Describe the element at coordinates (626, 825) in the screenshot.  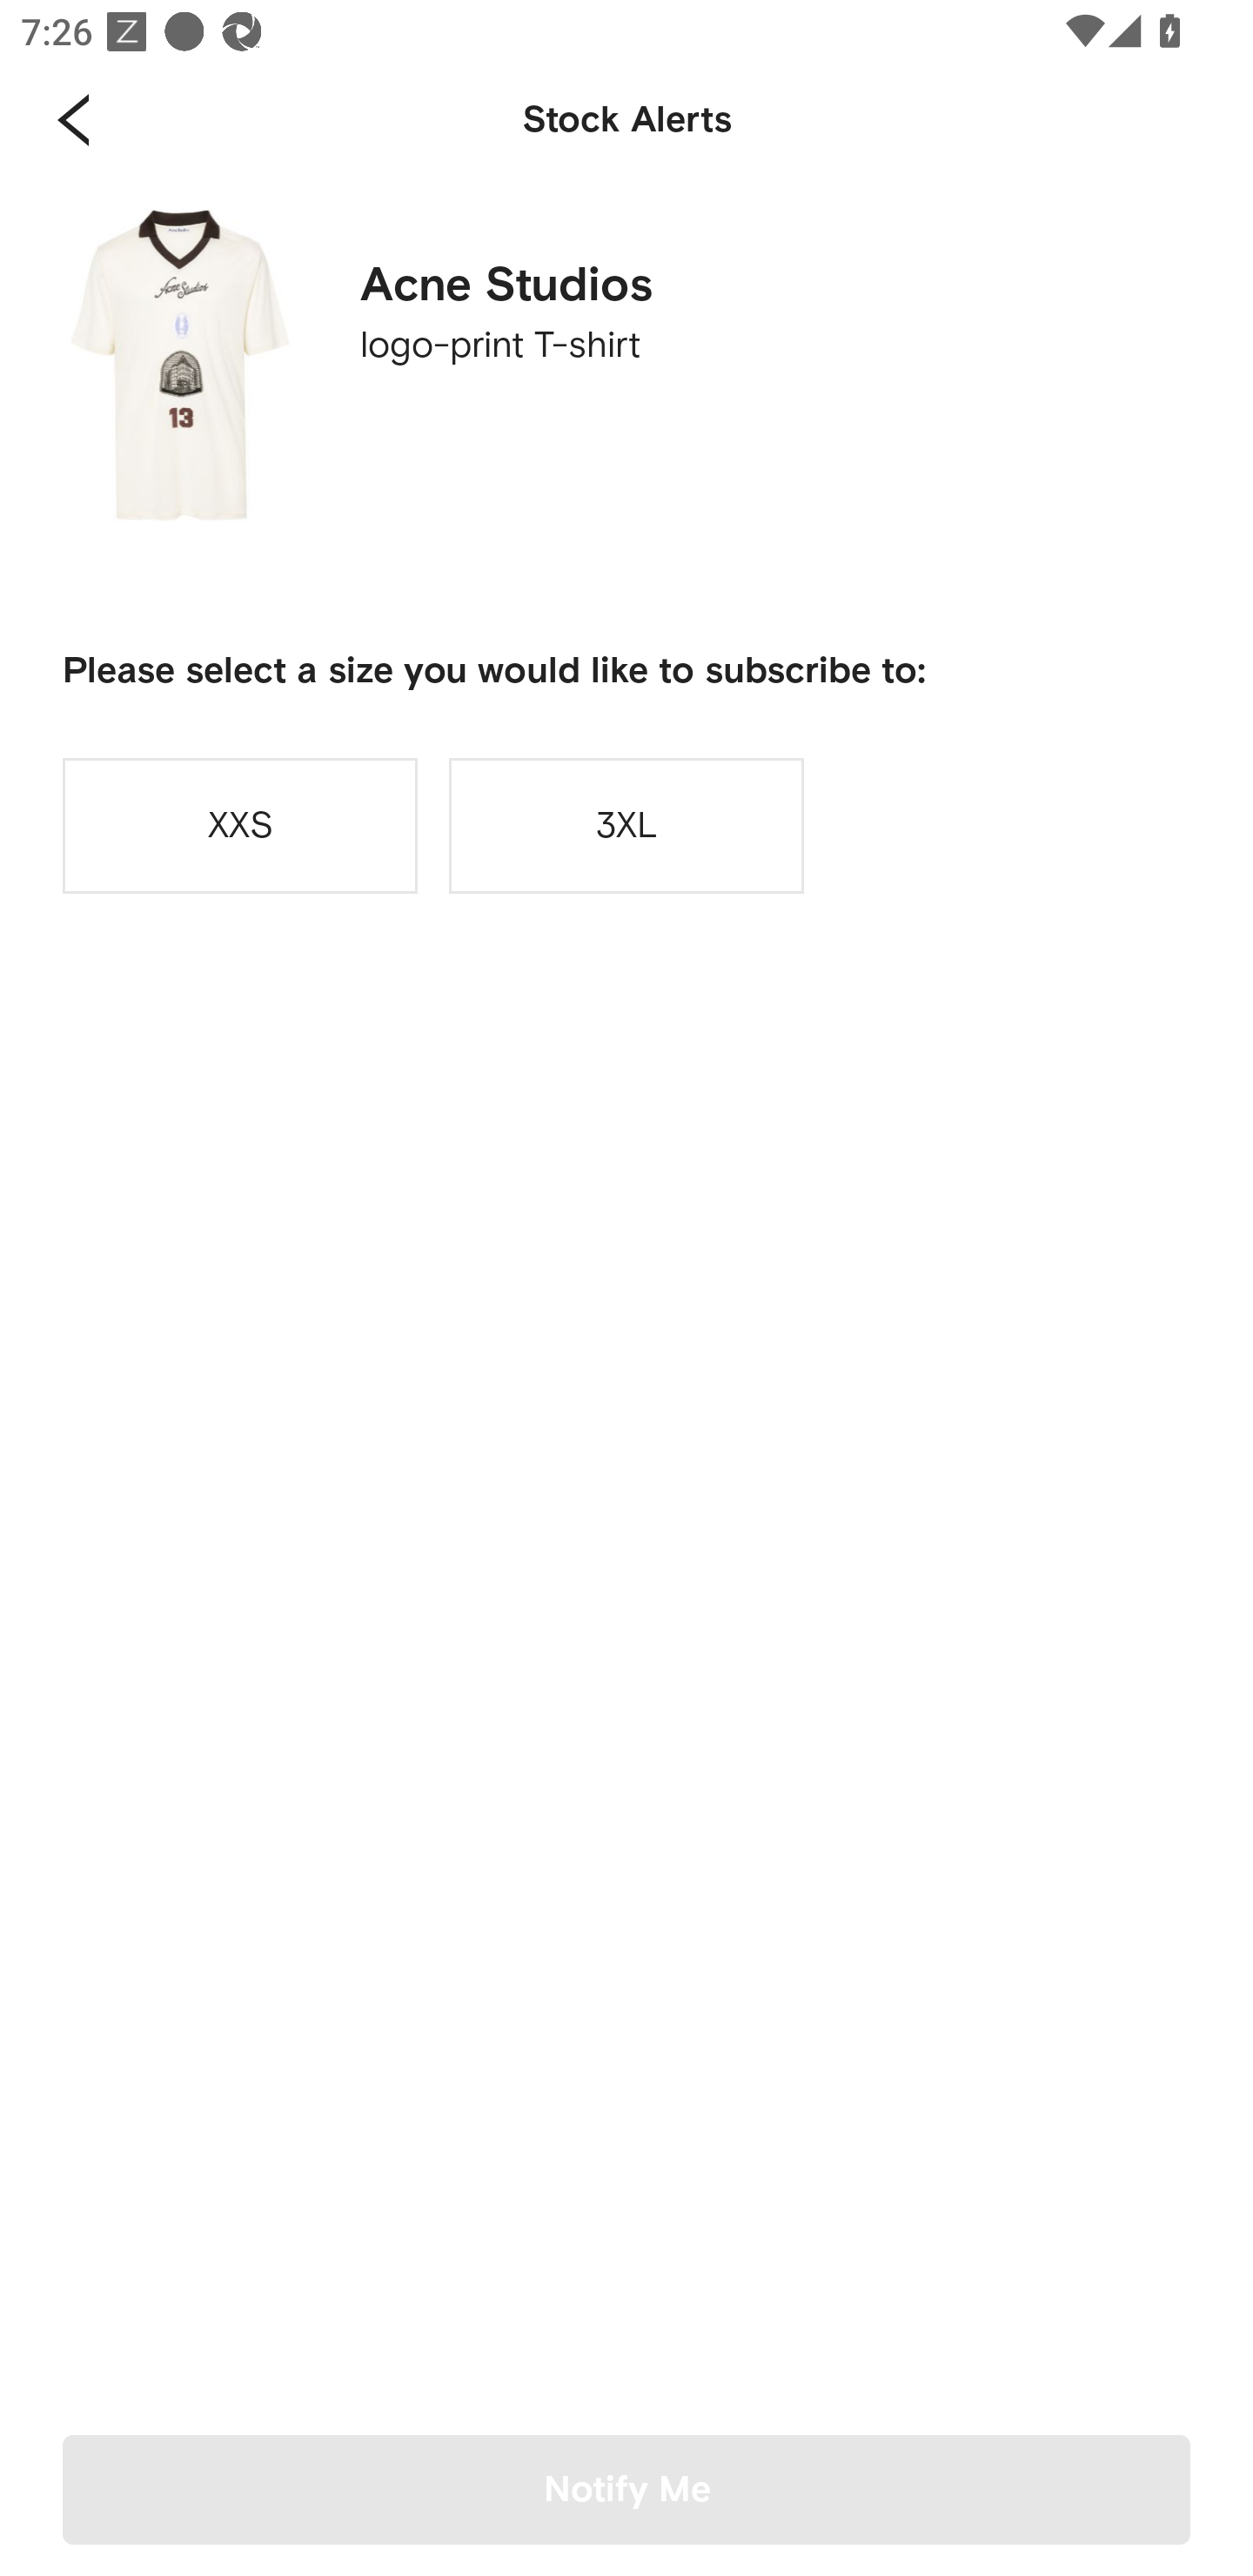
I see `3XL` at that location.